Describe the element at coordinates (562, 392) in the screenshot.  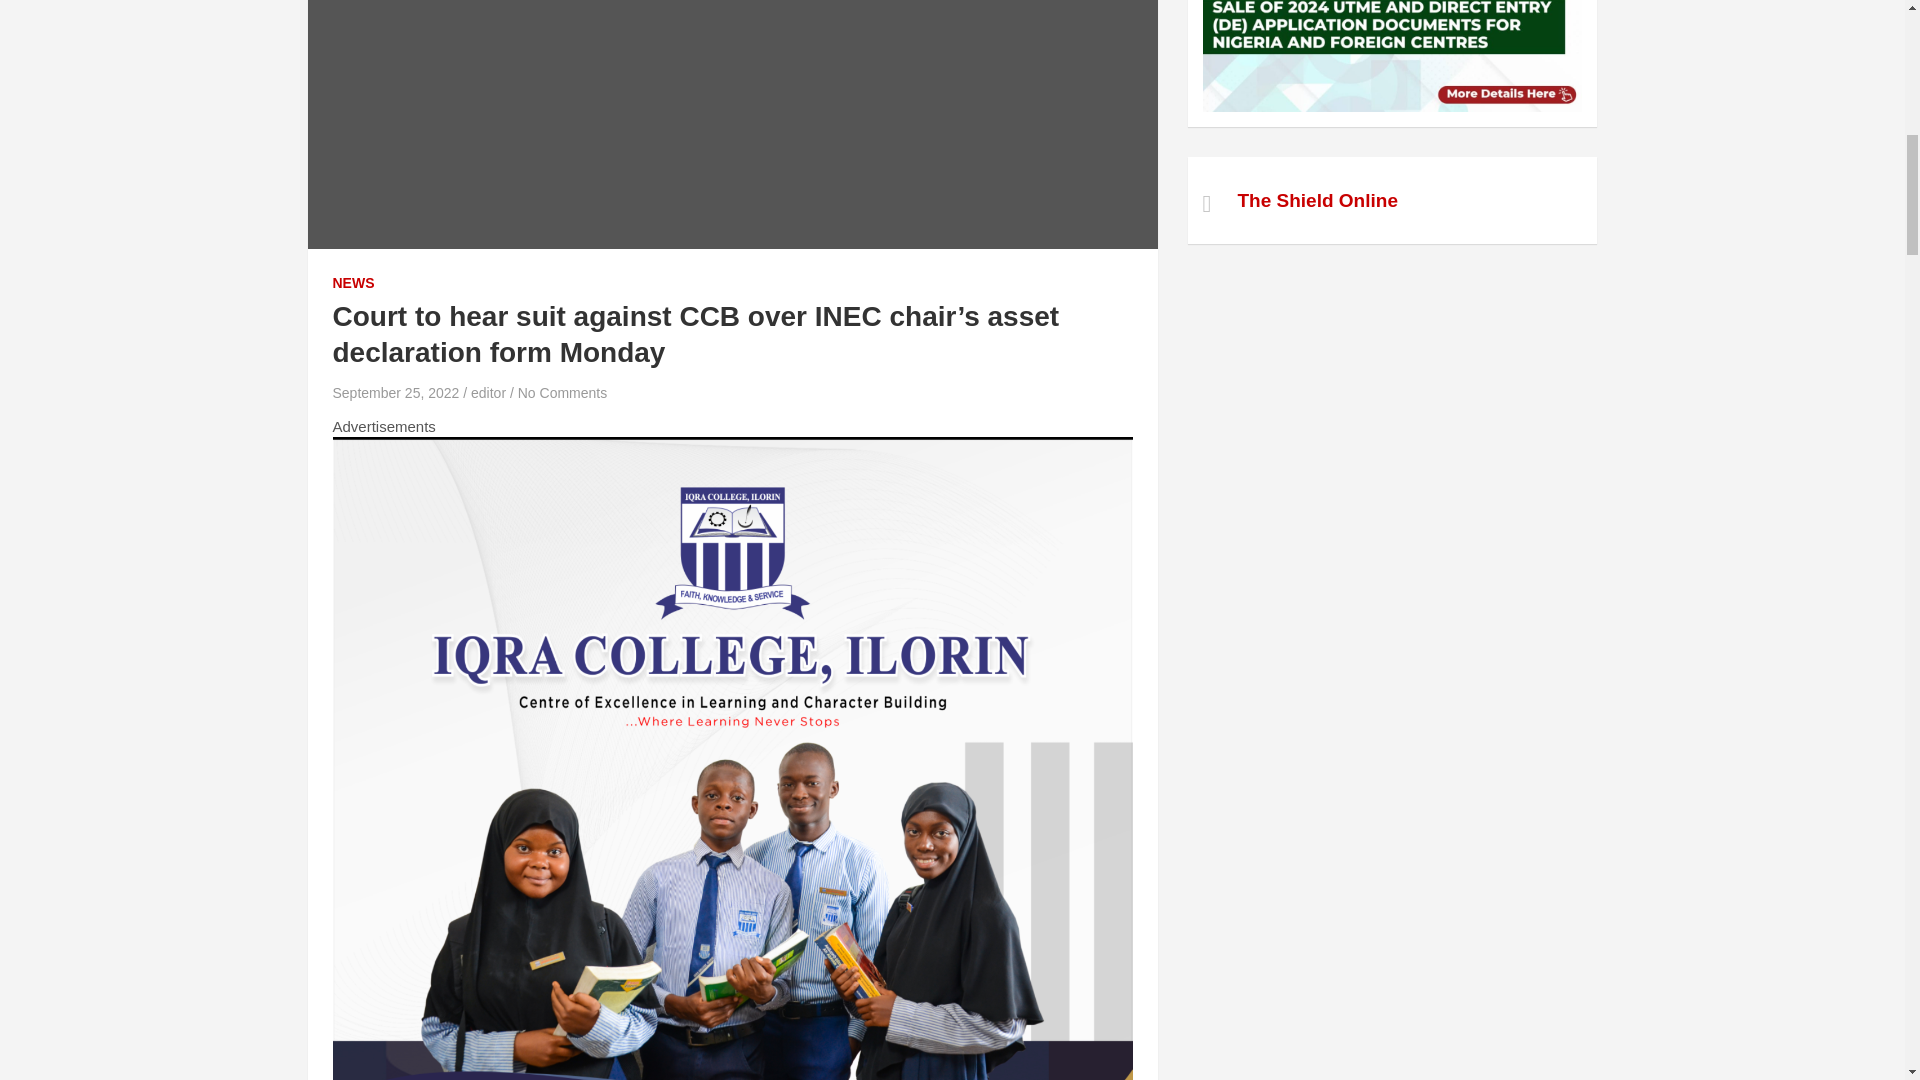
I see `No Comments` at that location.